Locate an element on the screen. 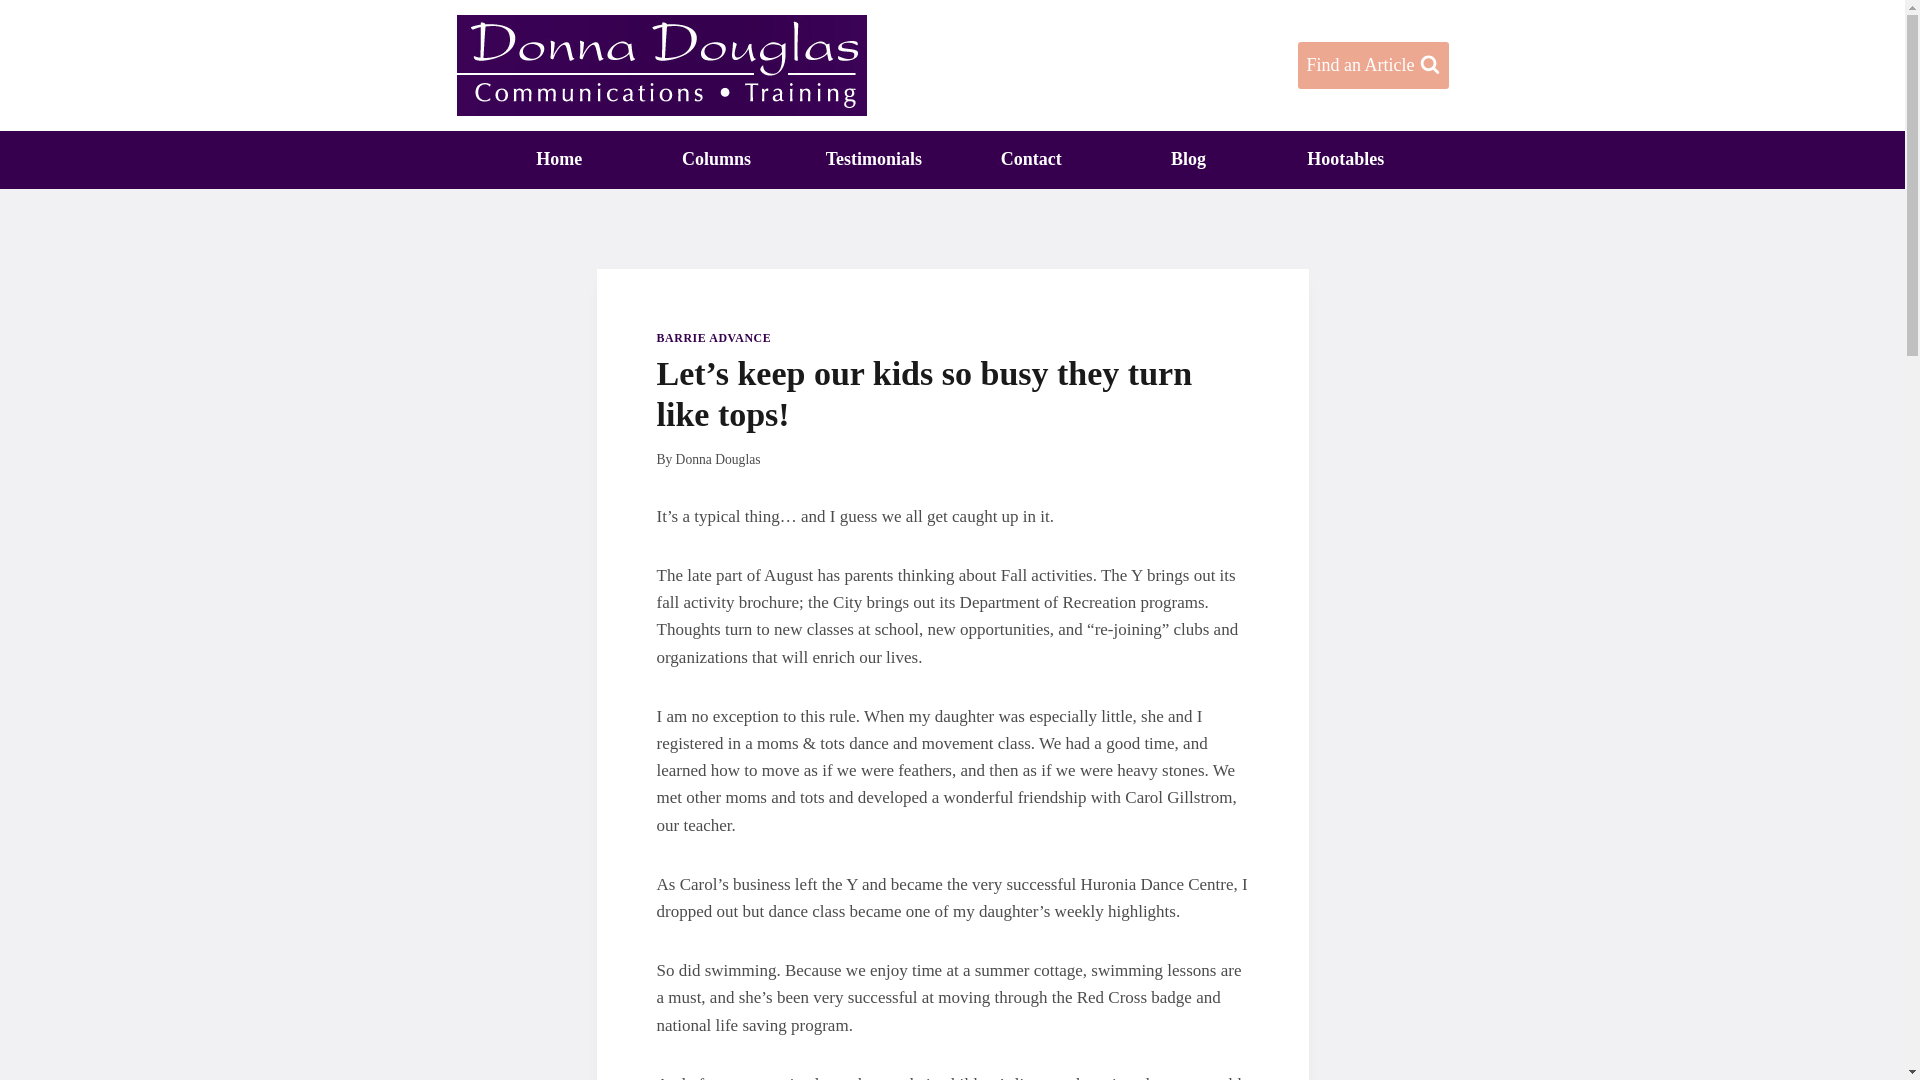 The image size is (1920, 1080). Hootables is located at coordinates (1346, 160).